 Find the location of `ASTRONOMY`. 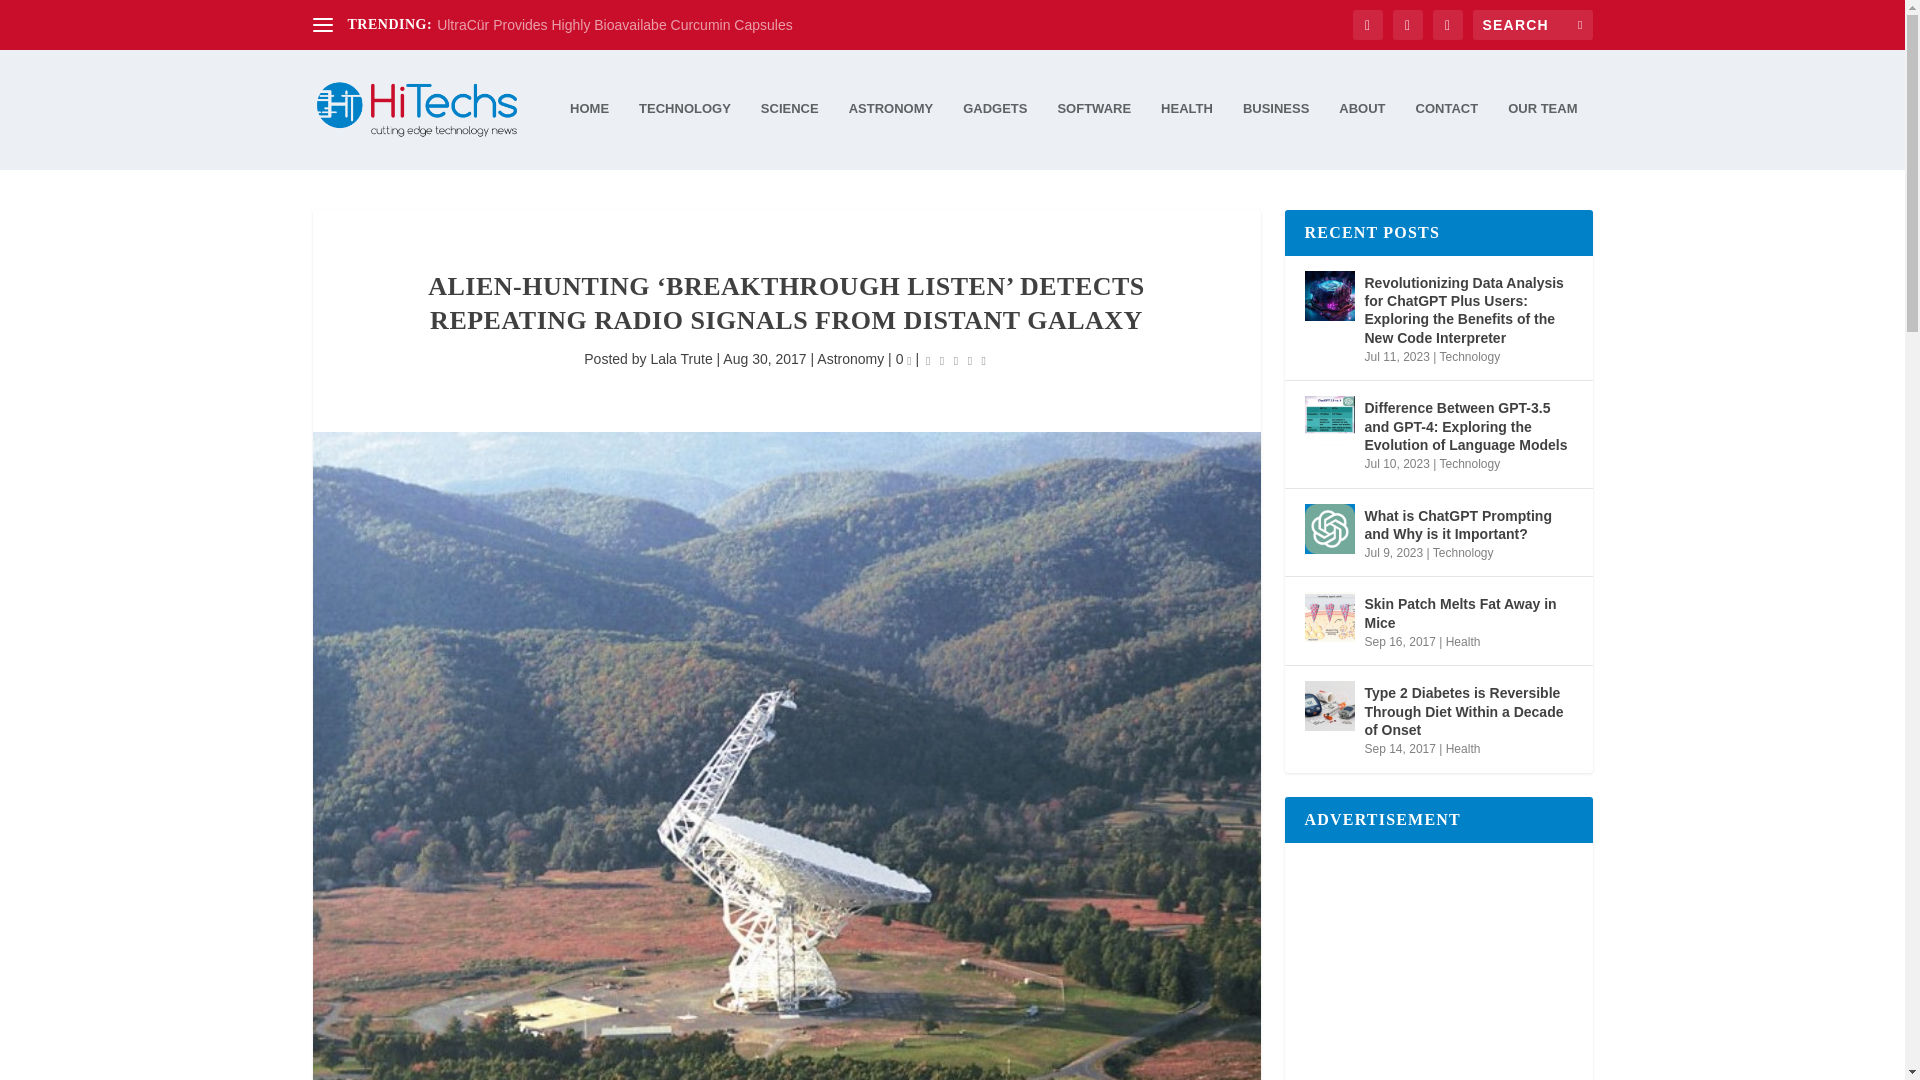

ASTRONOMY is located at coordinates (890, 134).